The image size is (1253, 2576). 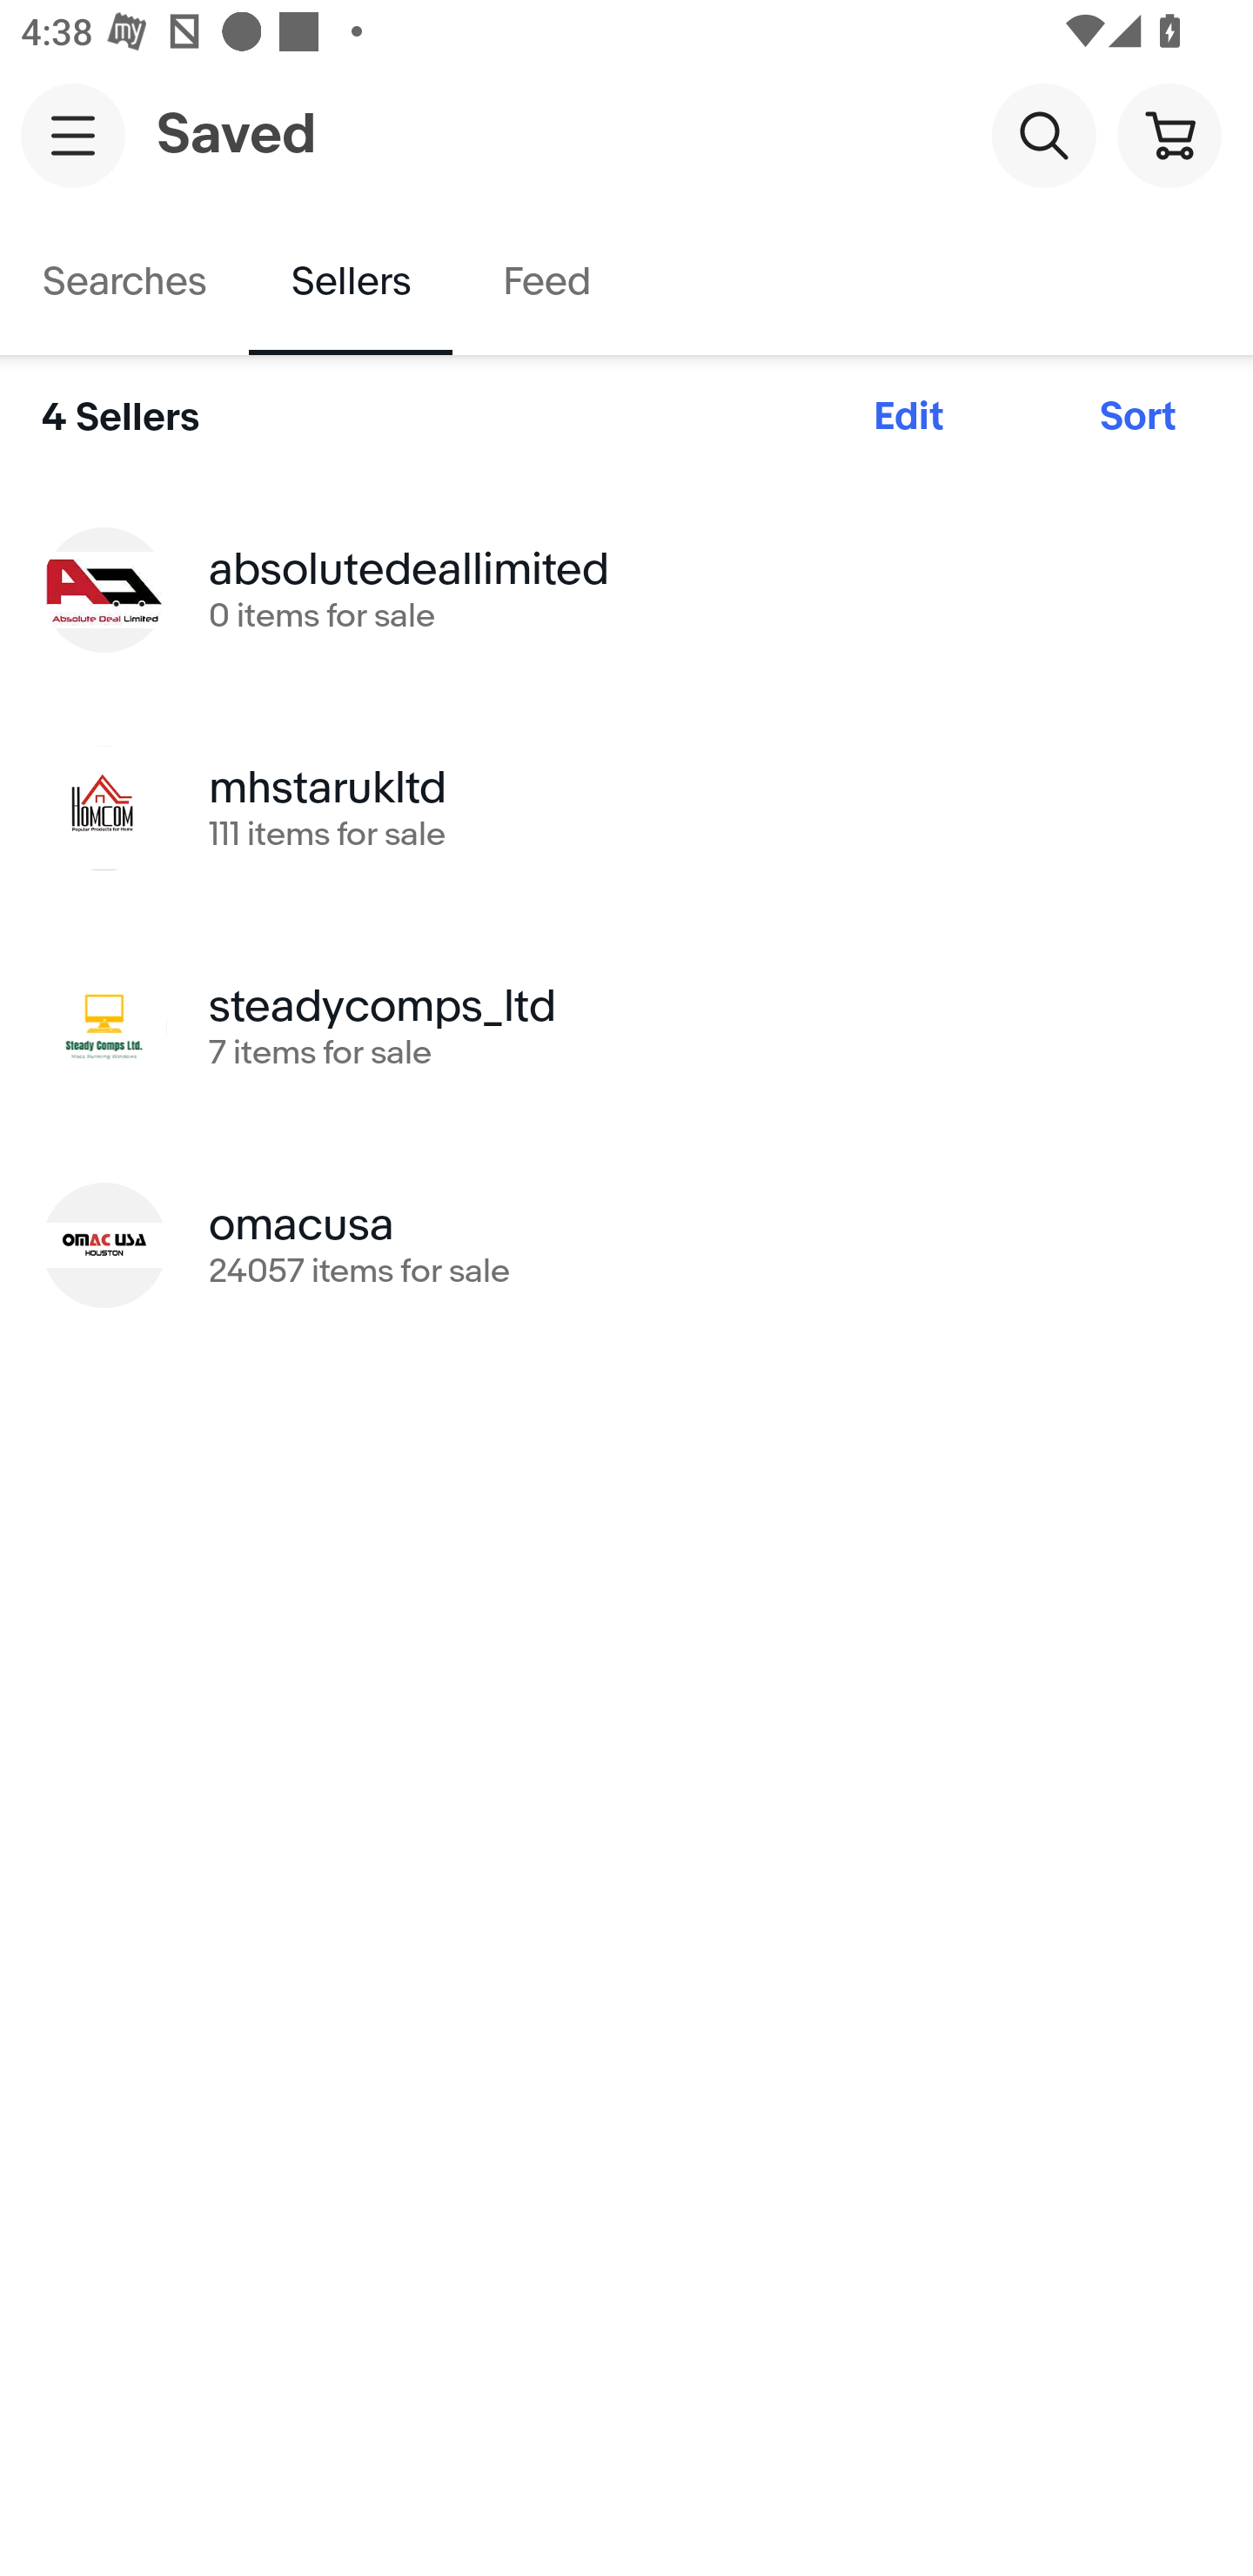 I want to click on Feed, so click(x=546, y=282).